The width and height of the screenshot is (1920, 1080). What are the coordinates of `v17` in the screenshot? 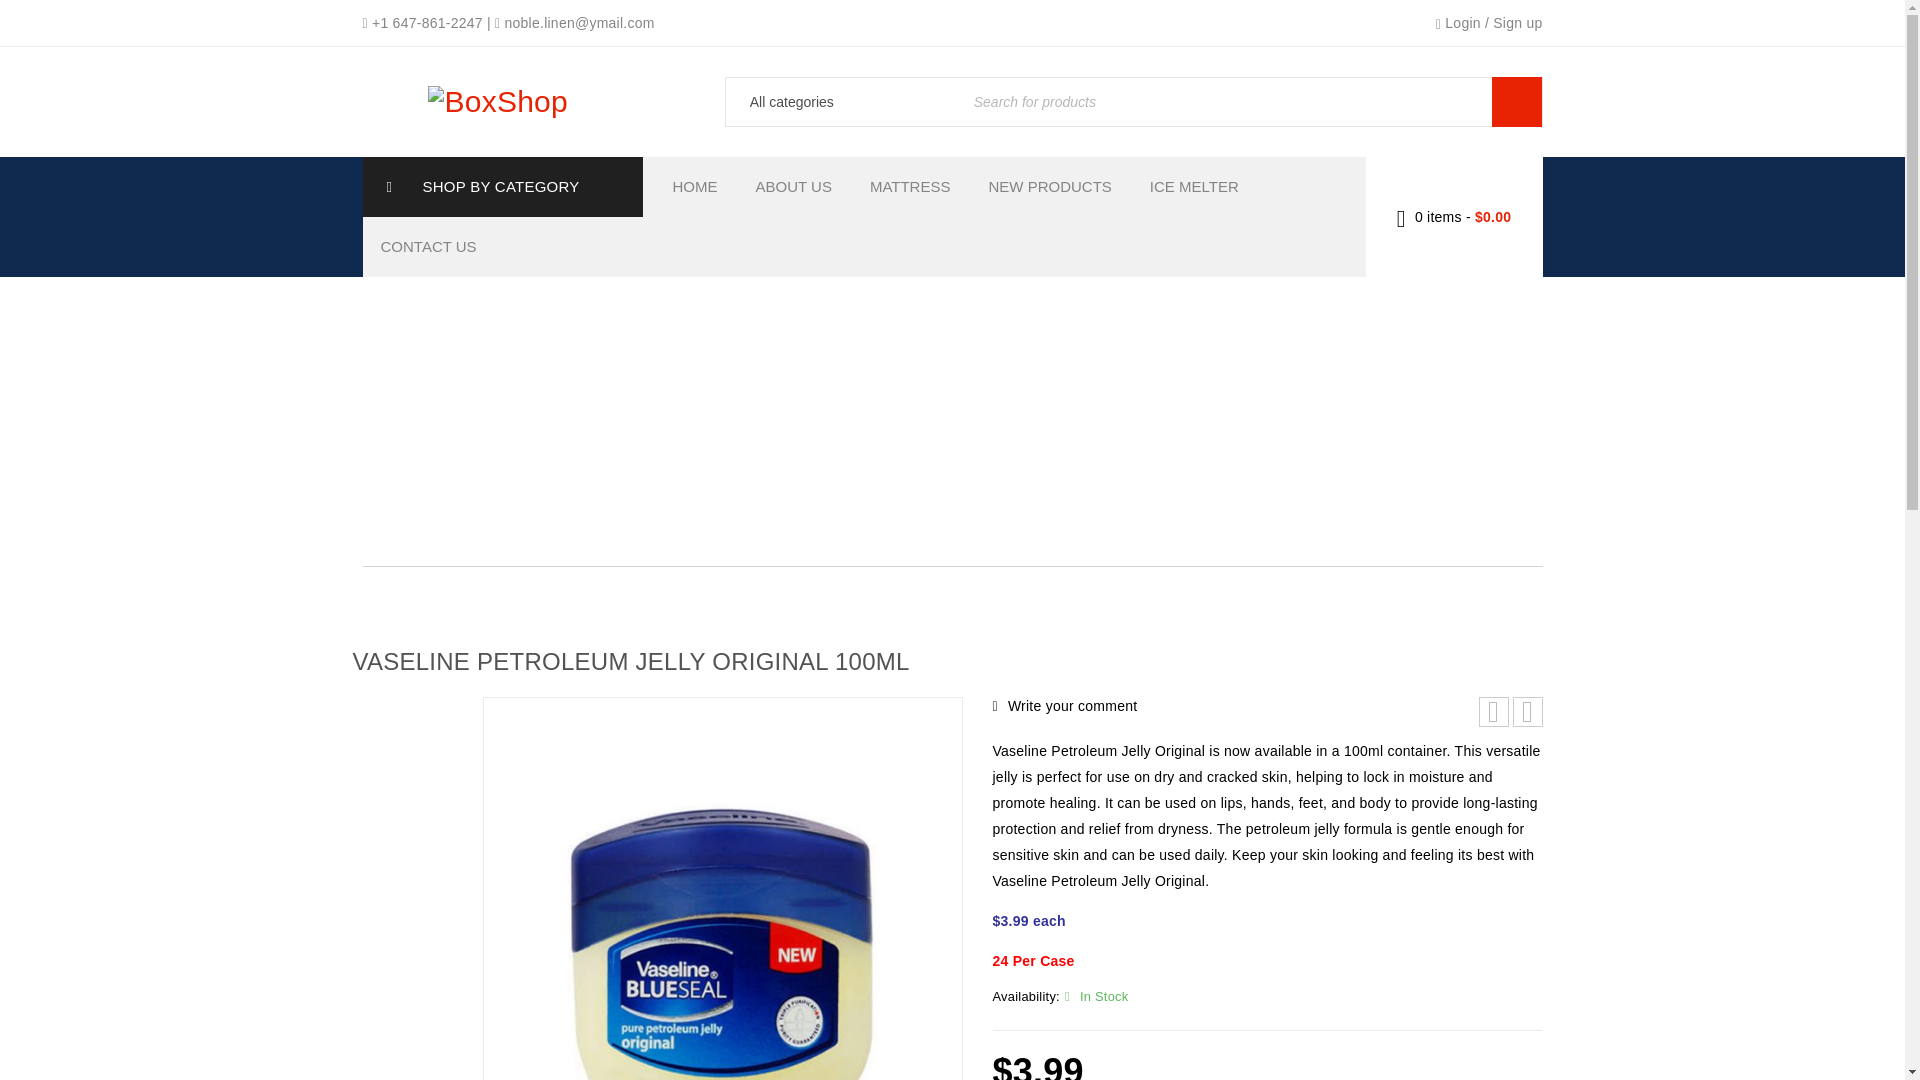 It's located at (721, 888).